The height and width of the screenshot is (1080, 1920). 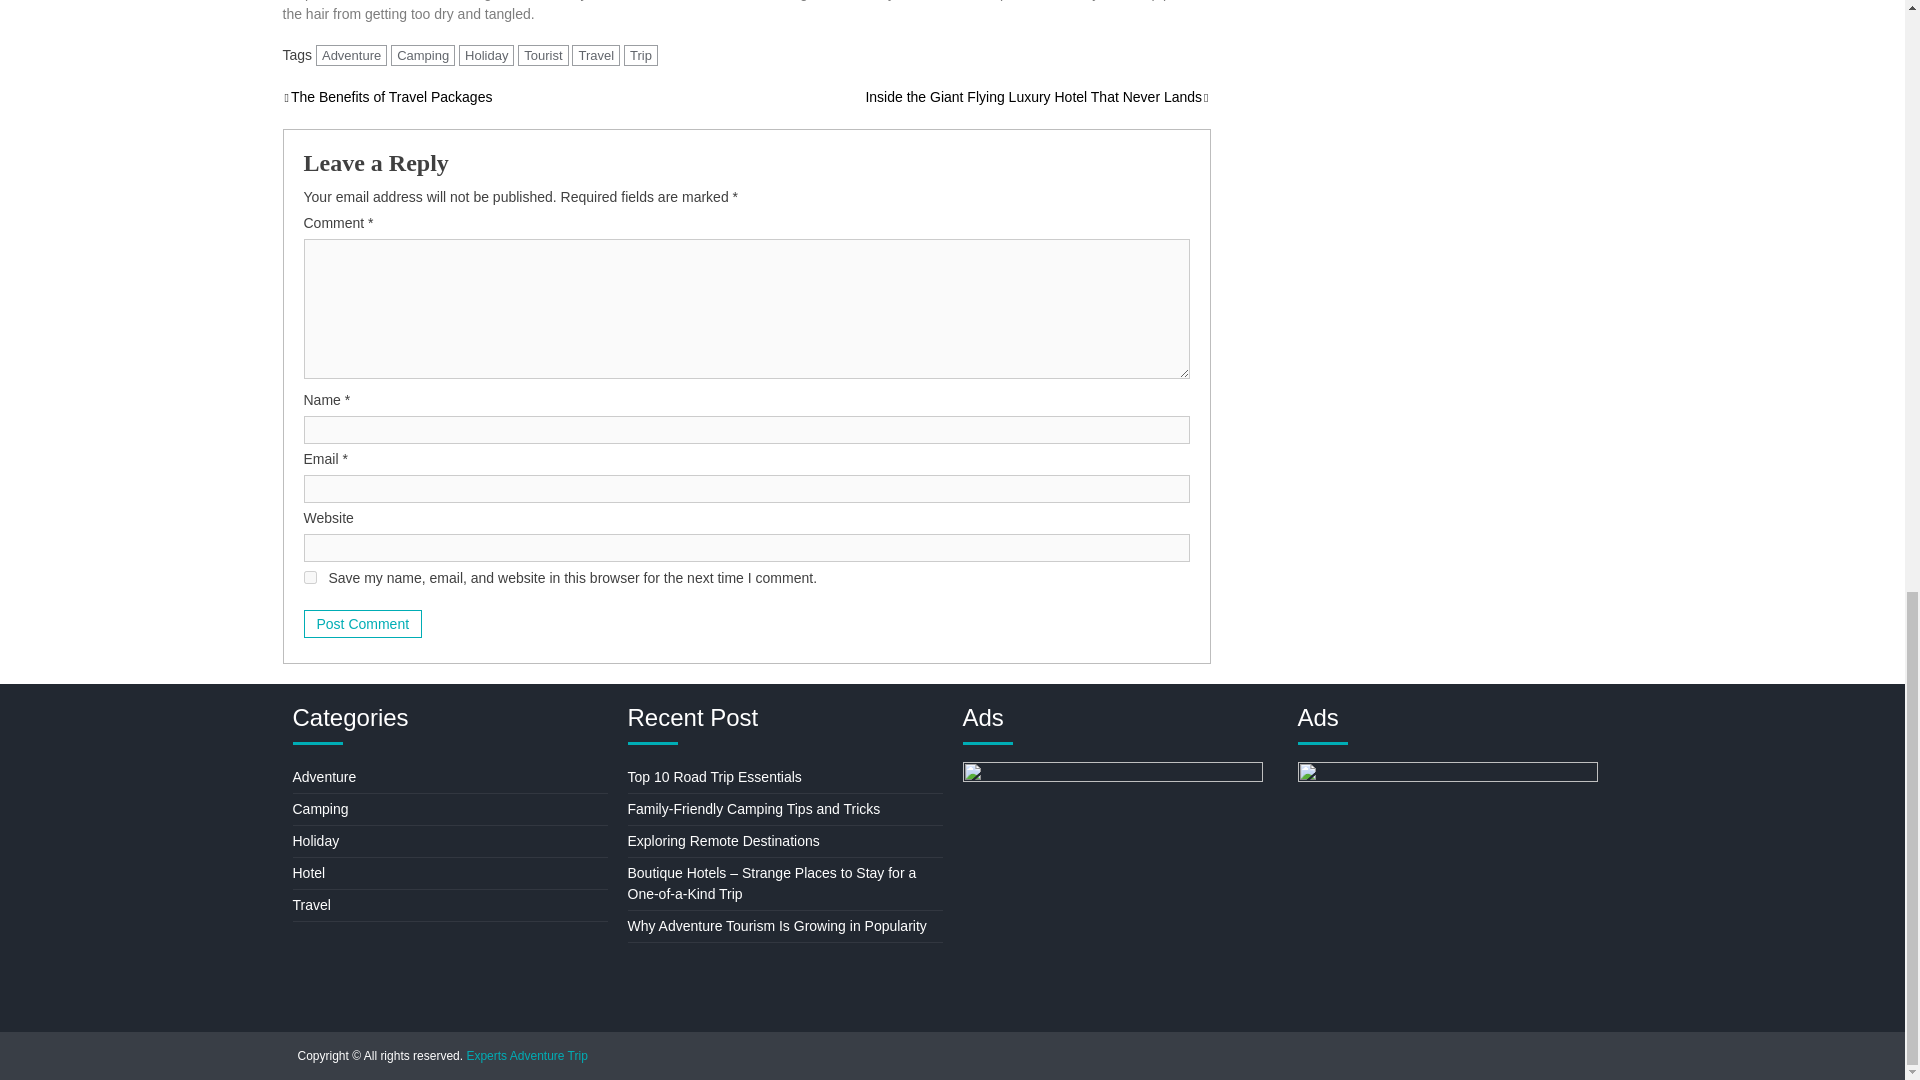 What do you see at coordinates (362, 624) in the screenshot?
I see `Post Comment` at bounding box center [362, 624].